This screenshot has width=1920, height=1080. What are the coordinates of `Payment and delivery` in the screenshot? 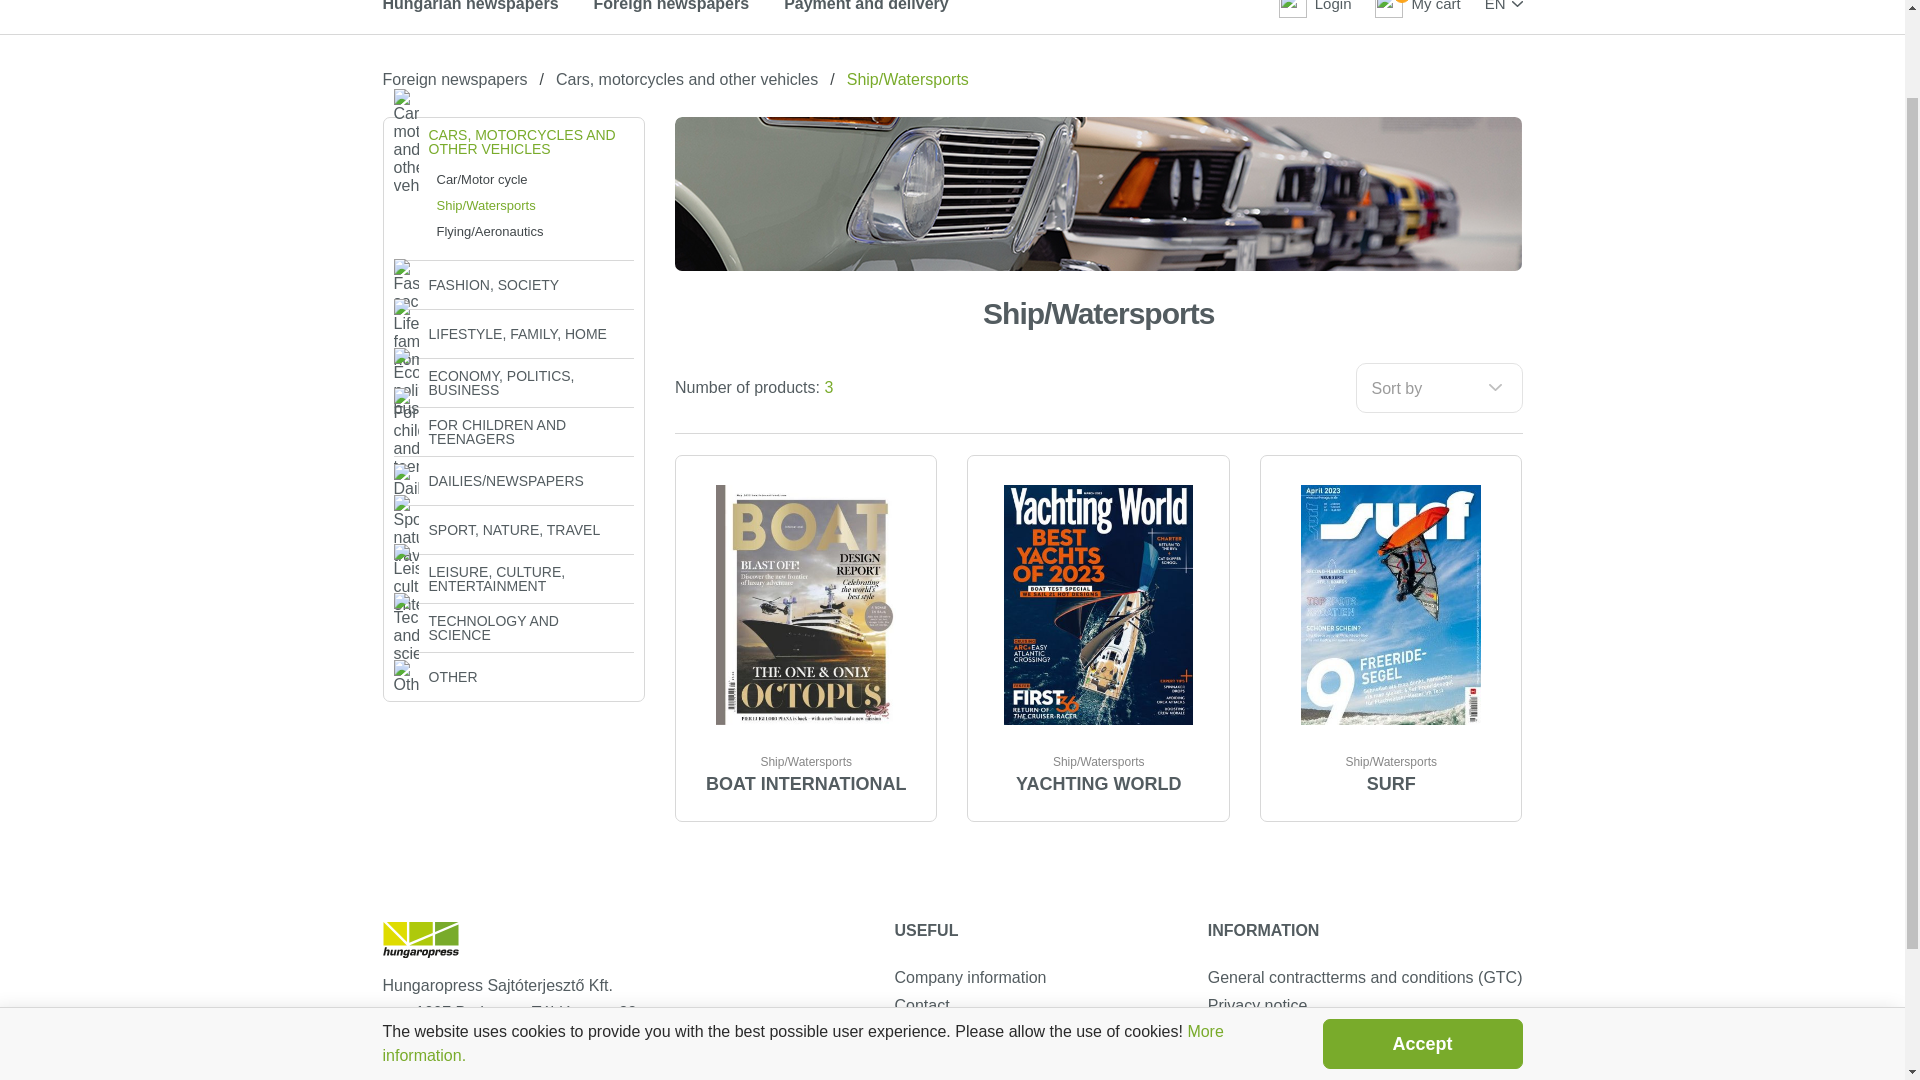 It's located at (866, 6).